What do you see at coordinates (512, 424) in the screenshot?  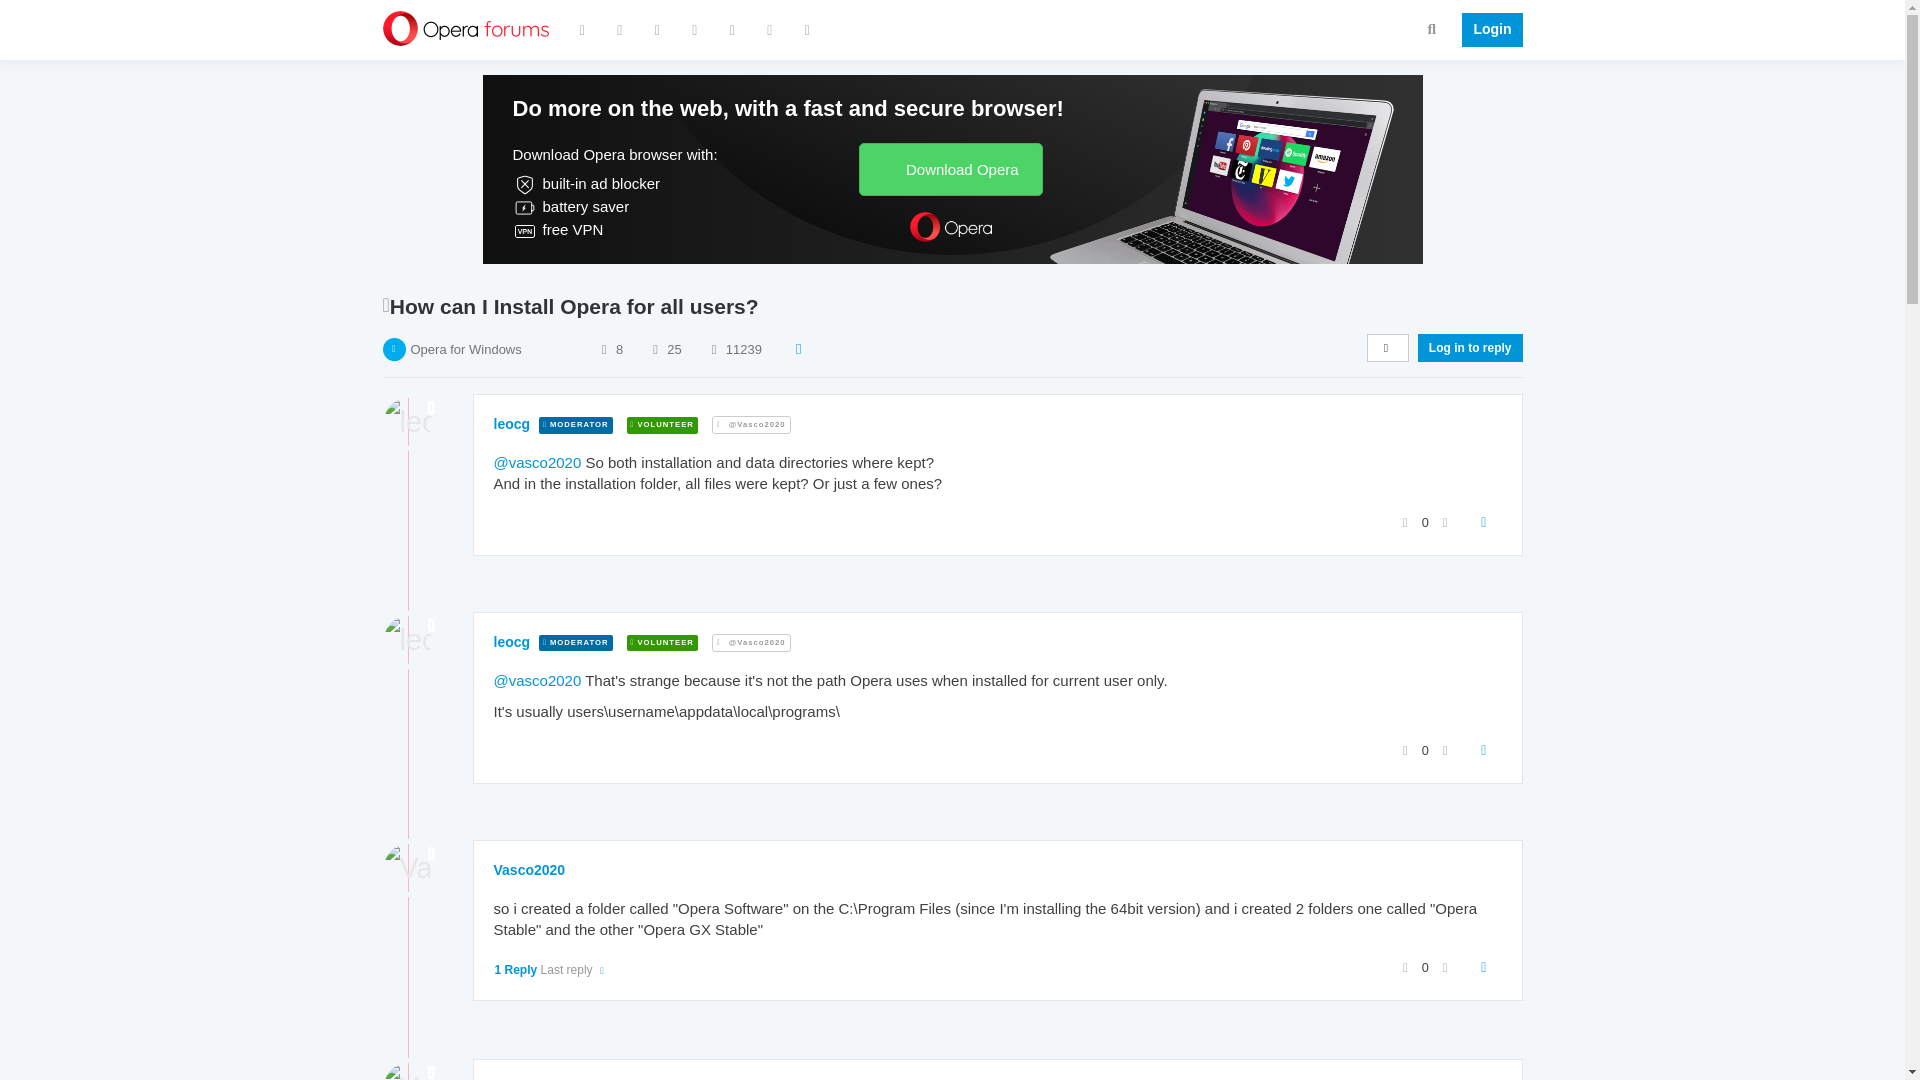 I see `leocg` at bounding box center [512, 424].